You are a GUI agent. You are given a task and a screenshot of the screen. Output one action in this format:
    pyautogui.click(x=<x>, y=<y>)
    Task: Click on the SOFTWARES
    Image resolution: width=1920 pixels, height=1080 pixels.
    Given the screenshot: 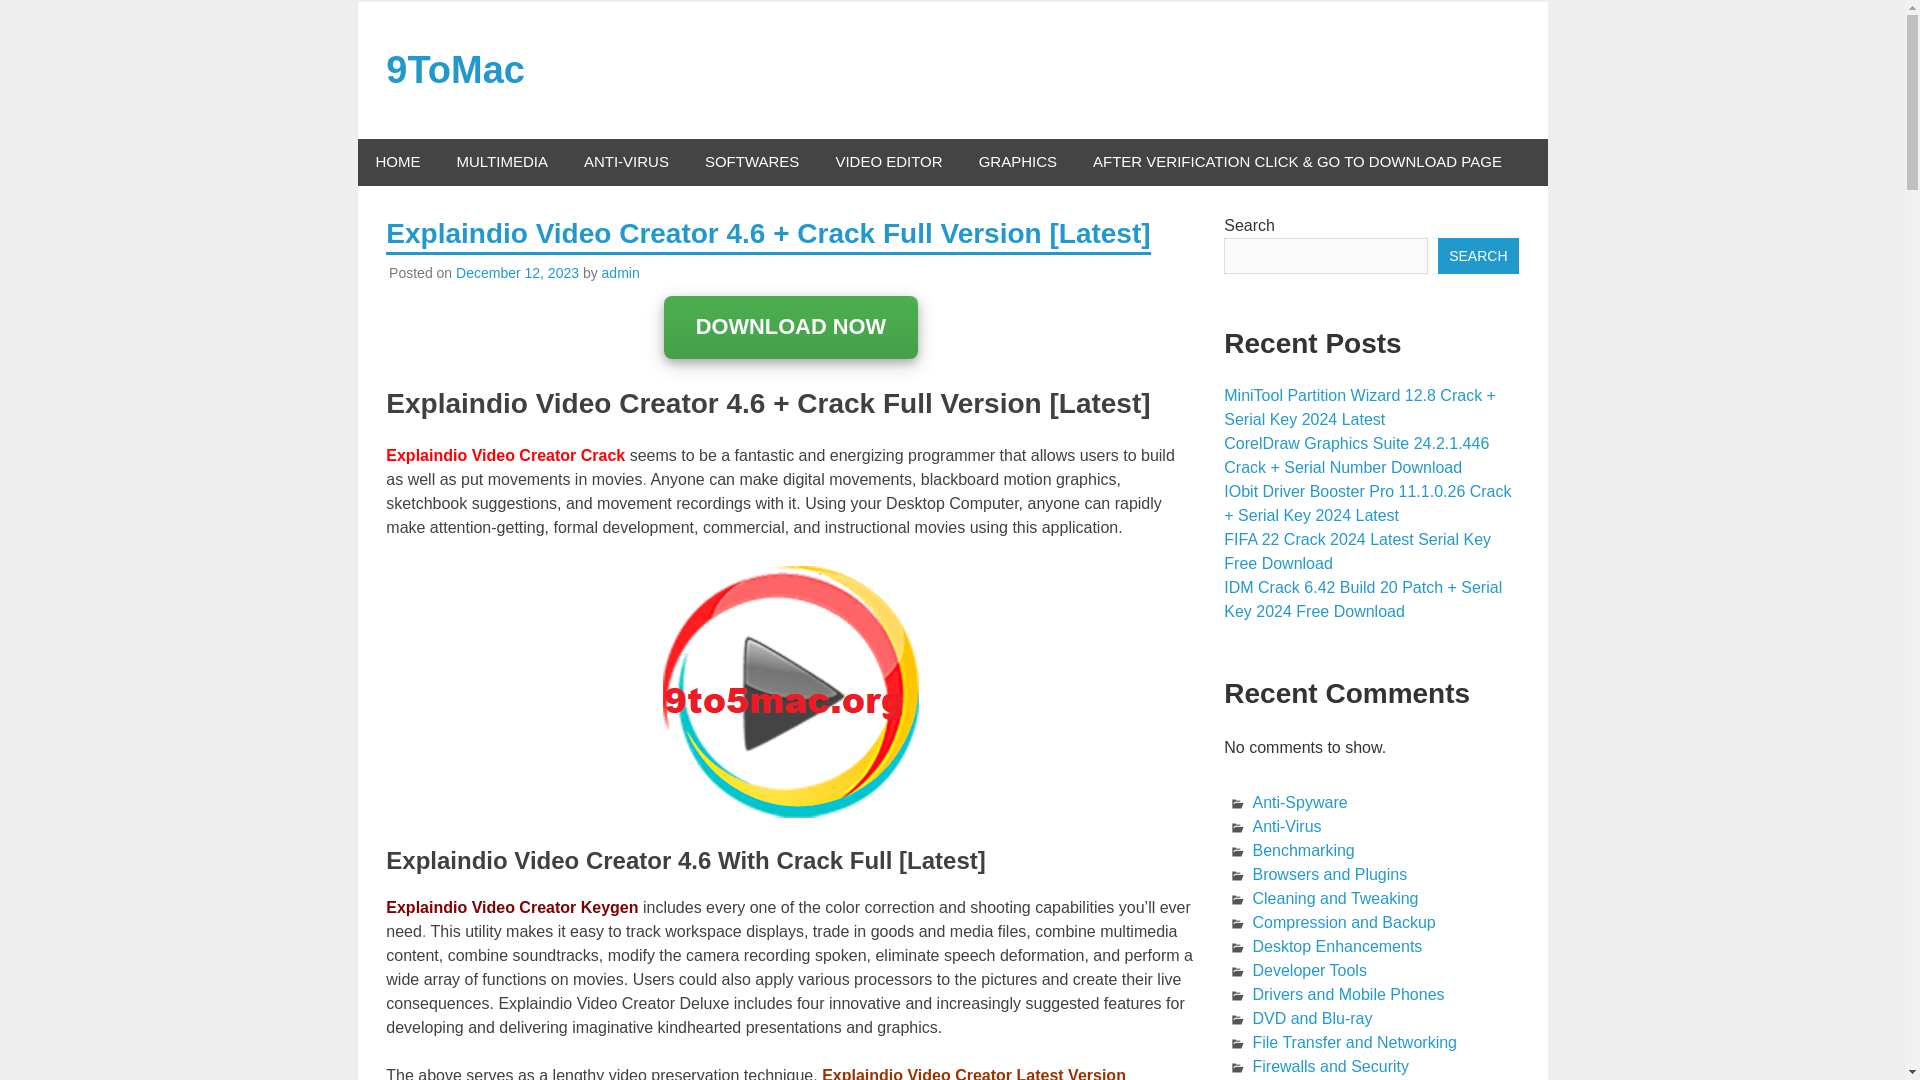 What is the action you would take?
    pyautogui.click(x=752, y=162)
    